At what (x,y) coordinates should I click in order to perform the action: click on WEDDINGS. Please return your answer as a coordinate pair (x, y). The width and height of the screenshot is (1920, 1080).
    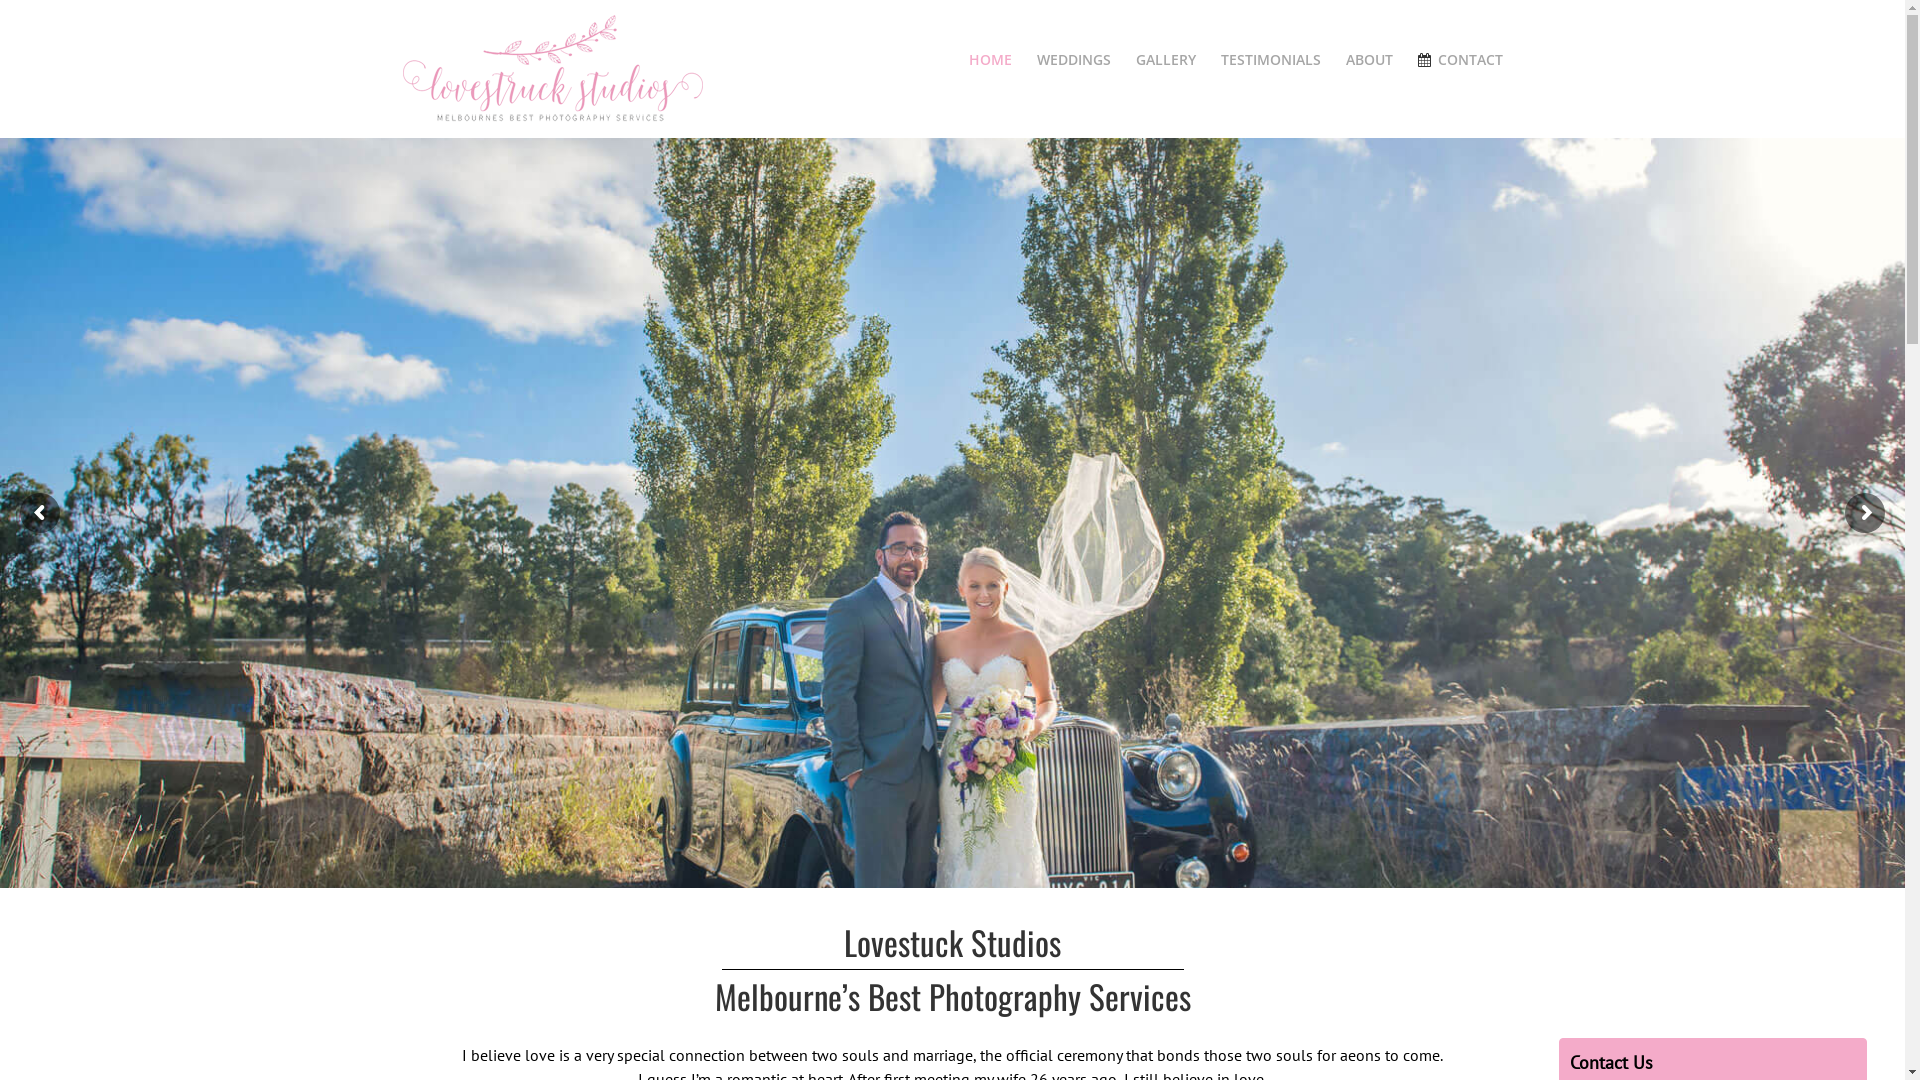
    Looking at the image, I should click on (1074, 60).